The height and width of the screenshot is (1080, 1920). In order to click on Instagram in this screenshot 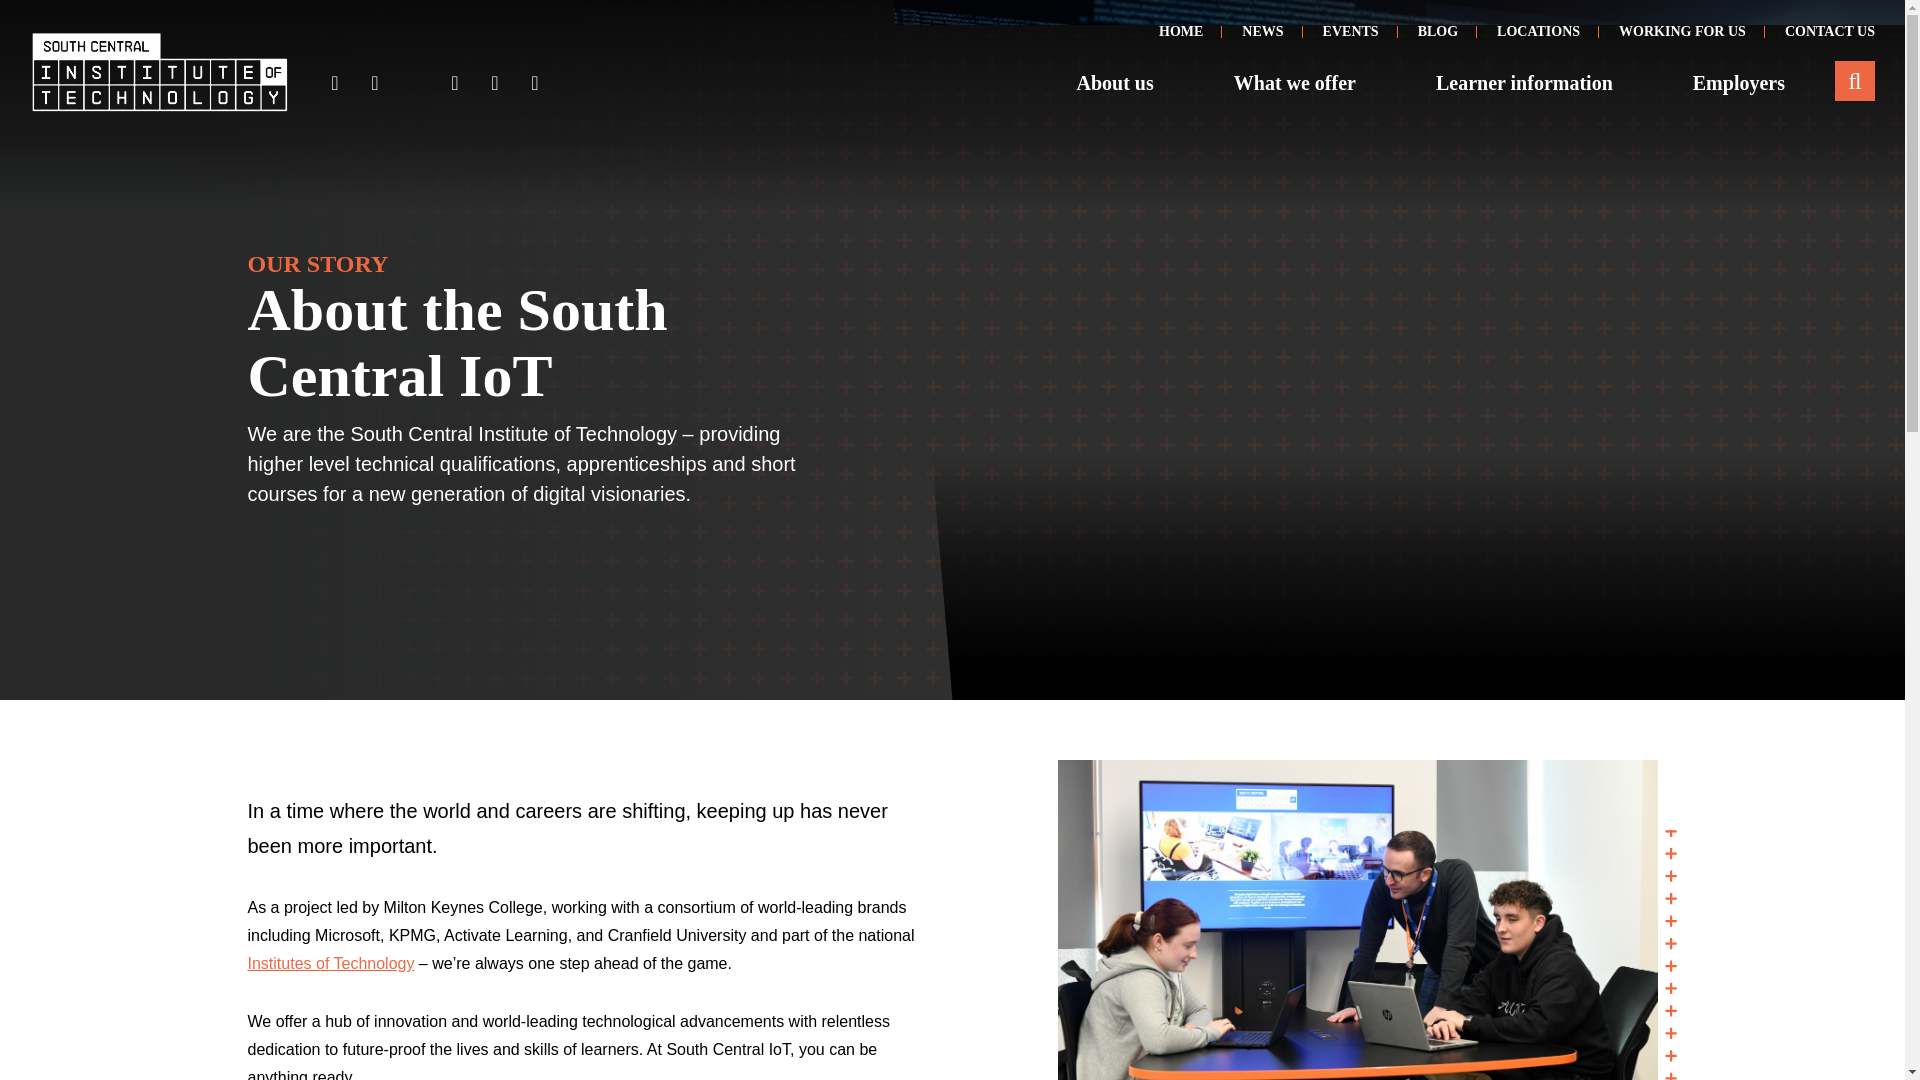, I will do `click(374, 83)`.